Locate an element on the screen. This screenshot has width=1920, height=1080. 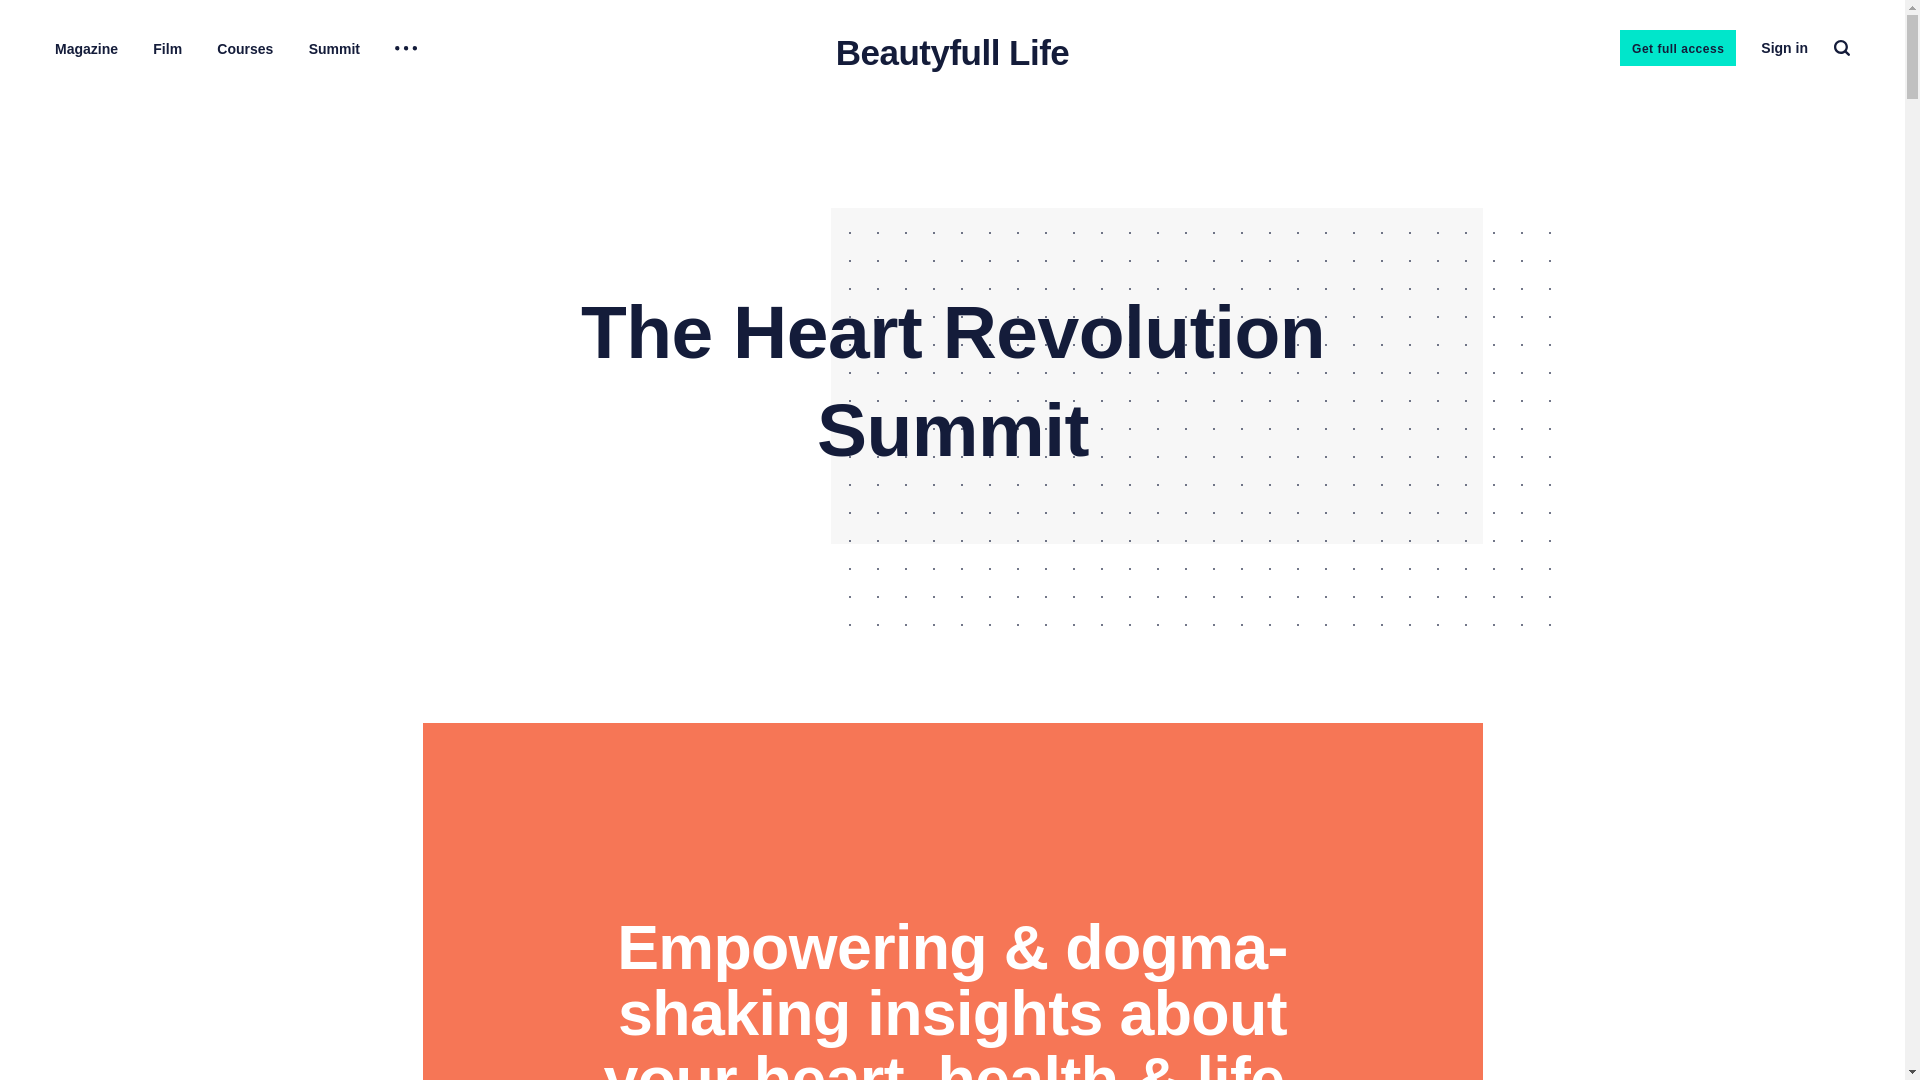
Courses is located at coordinates (244, 49).